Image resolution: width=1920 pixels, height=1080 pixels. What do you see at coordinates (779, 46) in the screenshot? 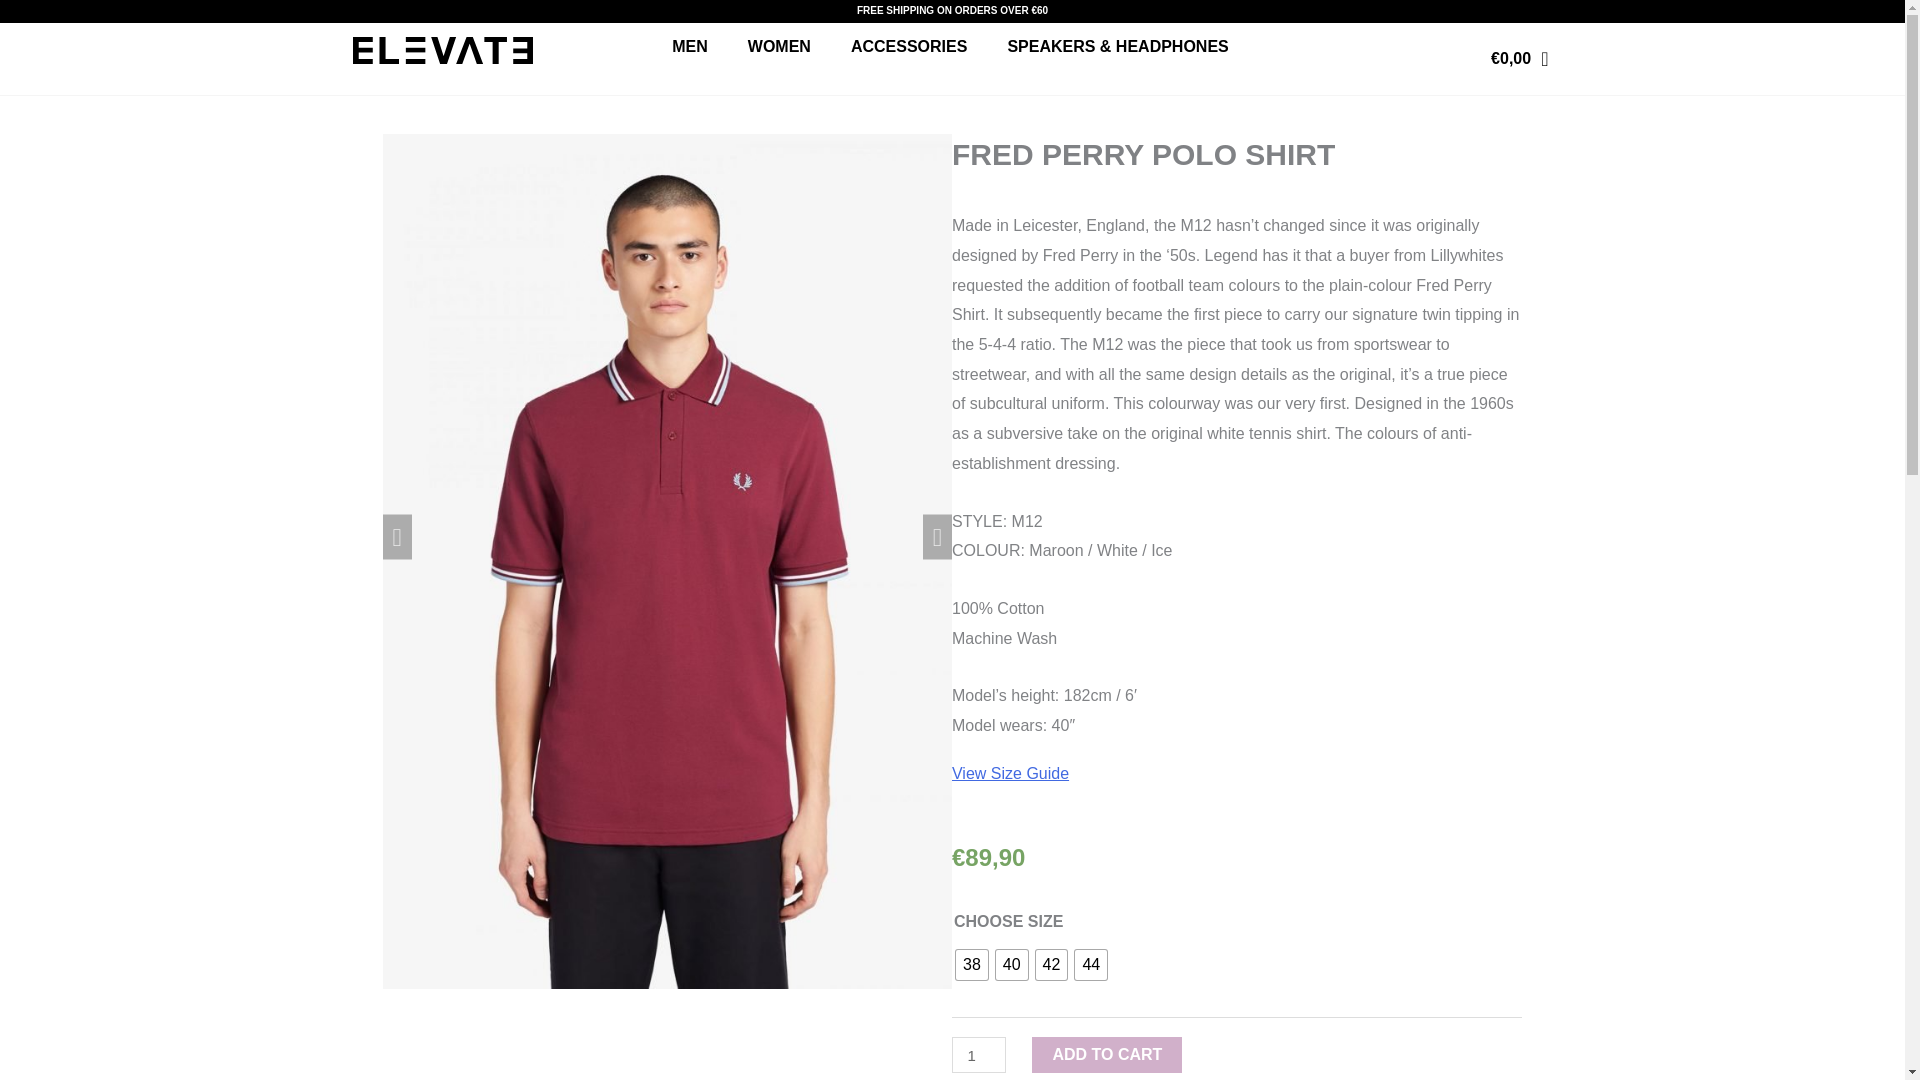
I see `WOMEN` at bounding box center [779, 46].